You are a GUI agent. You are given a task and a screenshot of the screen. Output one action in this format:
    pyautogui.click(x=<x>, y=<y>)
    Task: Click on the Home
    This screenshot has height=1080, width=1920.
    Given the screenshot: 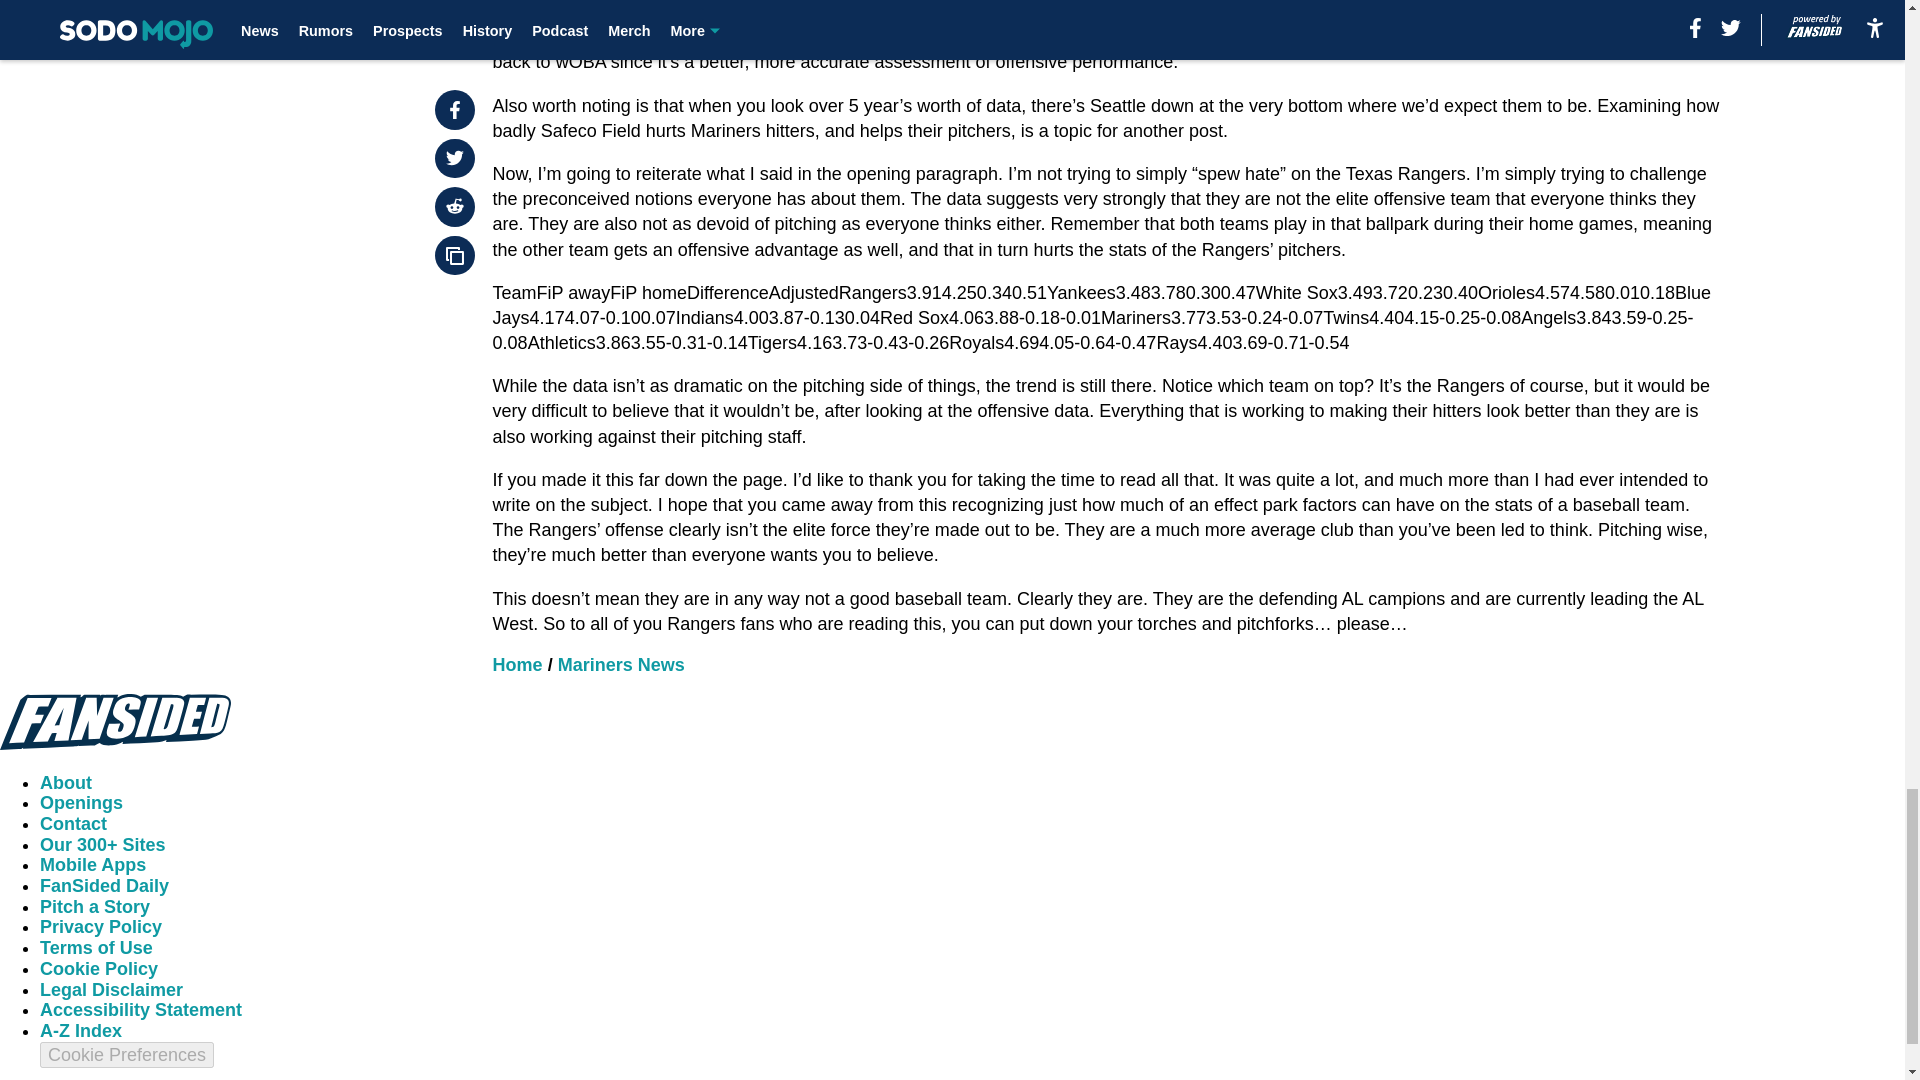 What is the action you would take?
    pyautogui.click(x=518, y=664)
    